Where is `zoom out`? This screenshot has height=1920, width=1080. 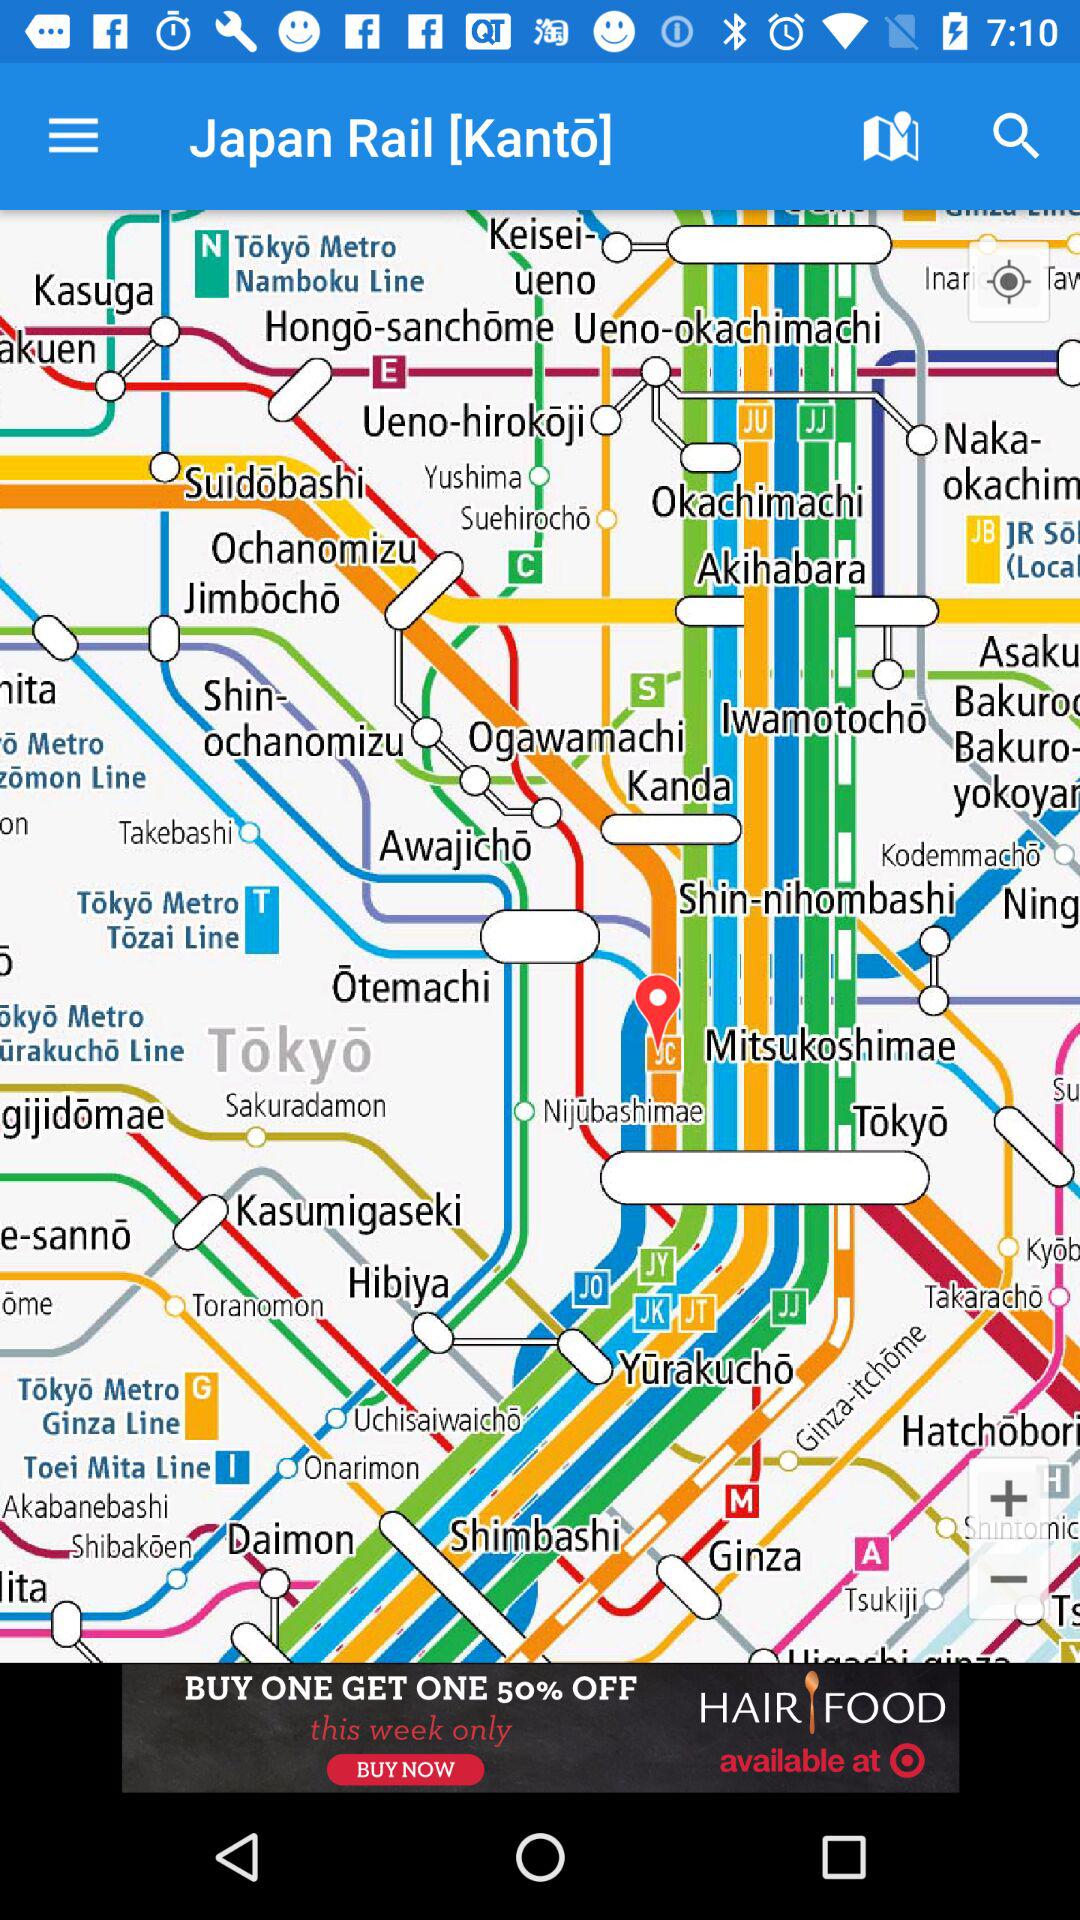
zoom out is located at coordinates (1008, 1579).